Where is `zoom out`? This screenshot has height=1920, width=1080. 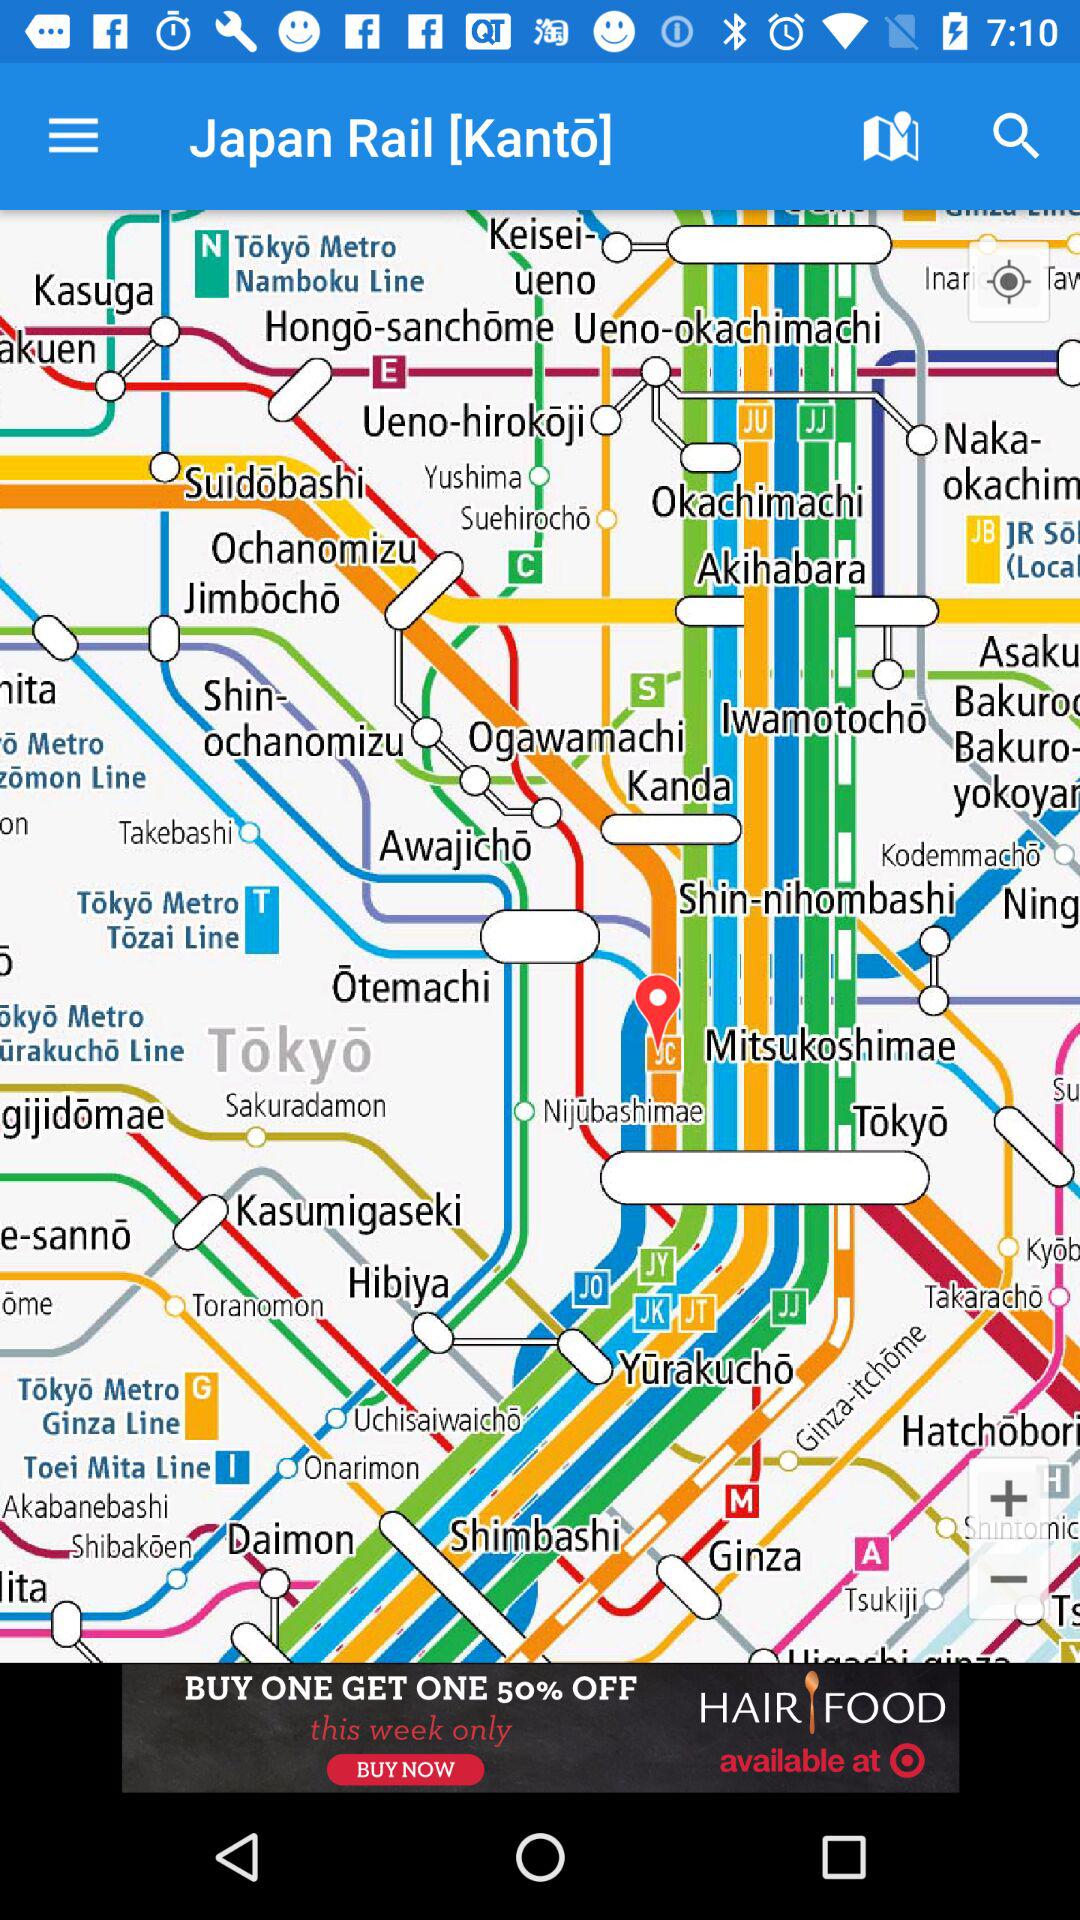
zoom out is located at coordinates (1008, 1579).